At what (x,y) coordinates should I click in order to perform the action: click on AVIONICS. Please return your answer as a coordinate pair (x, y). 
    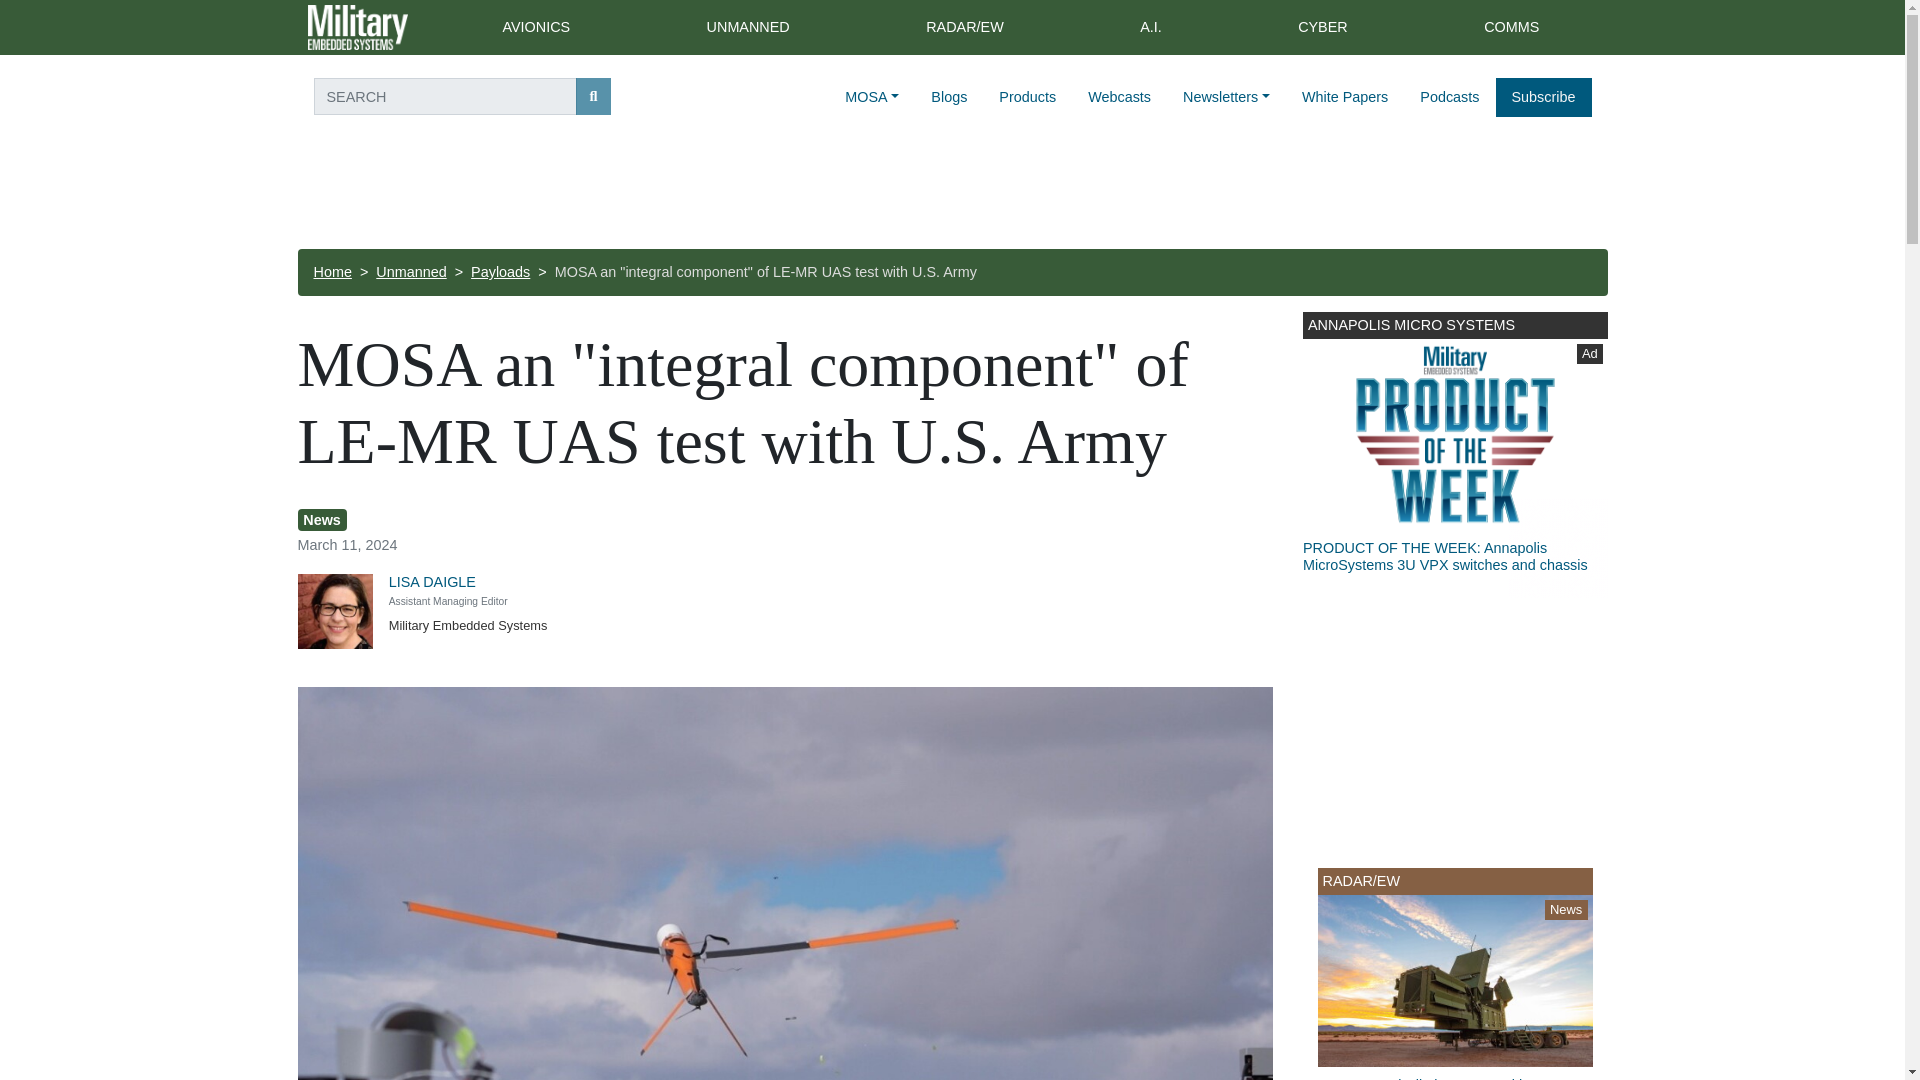
    Looking at the image, I should click on (535, 28).